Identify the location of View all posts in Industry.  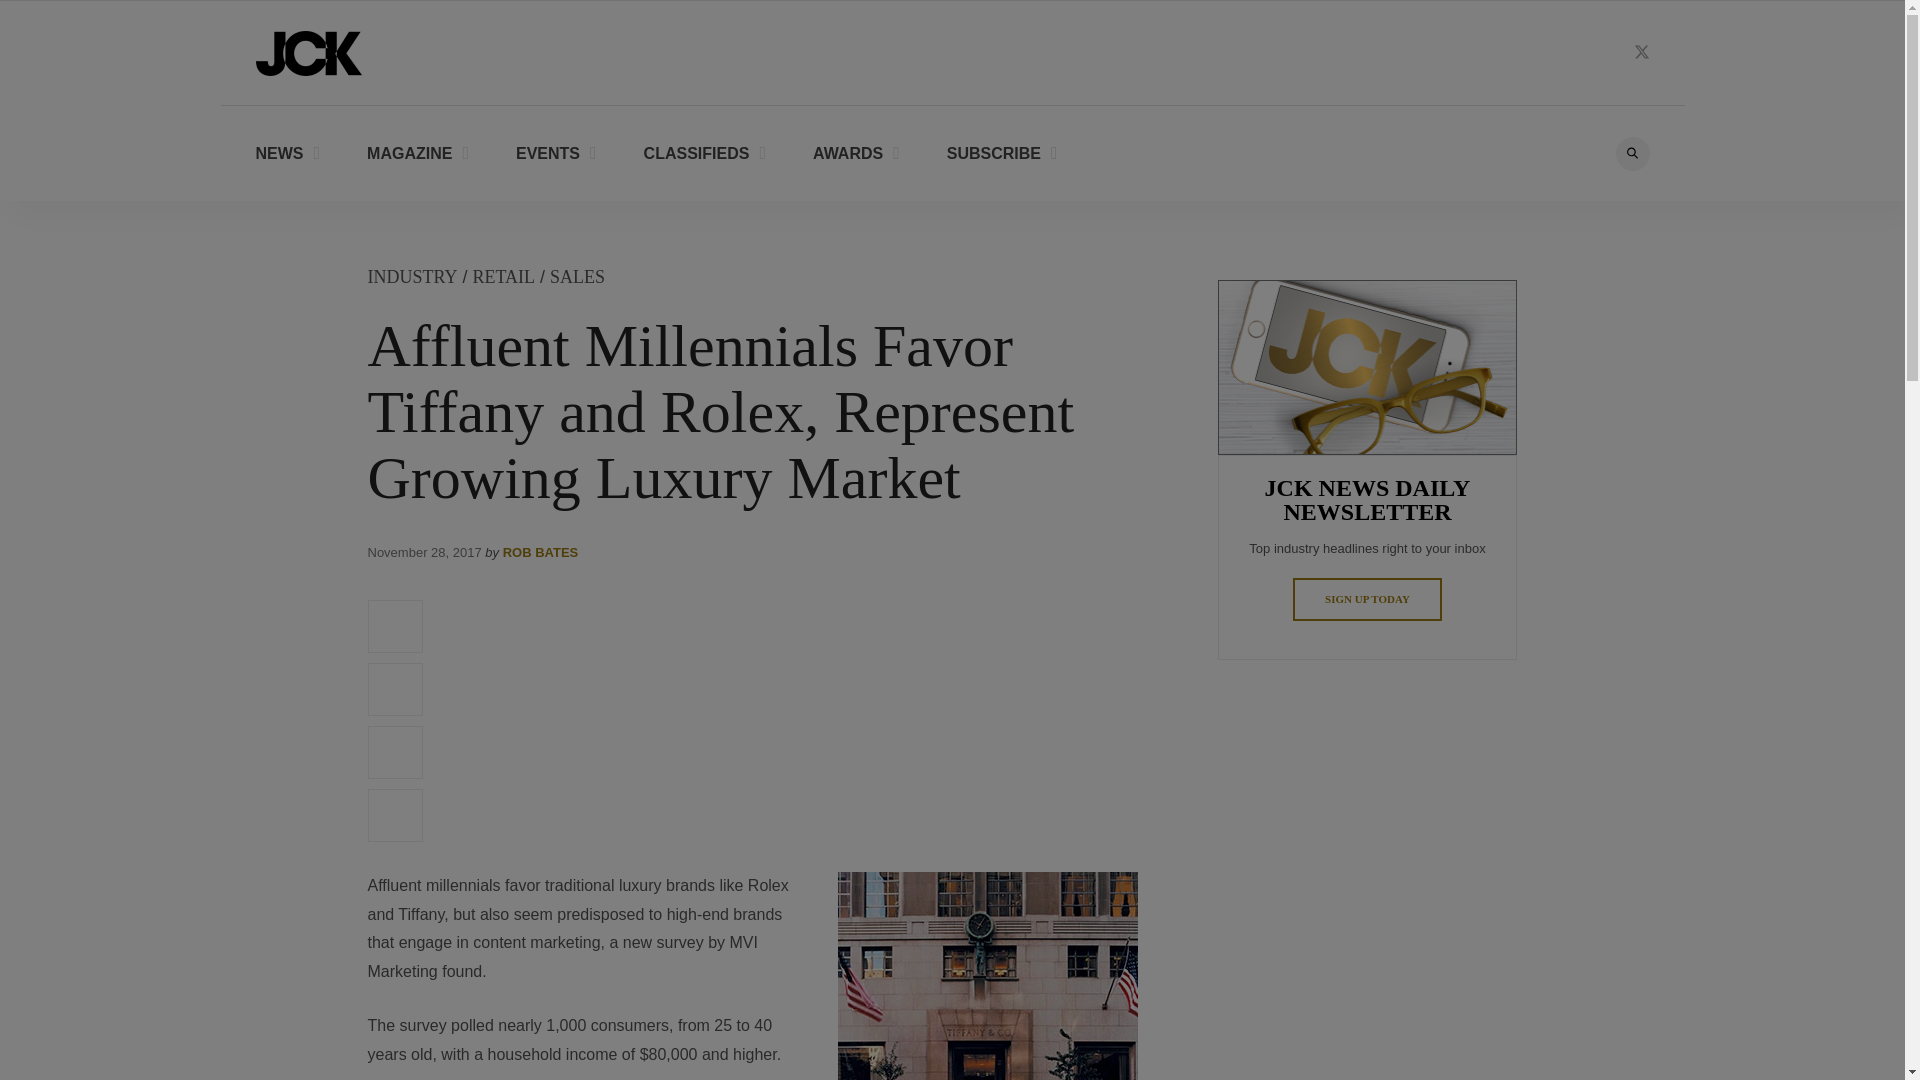
(413, 276).